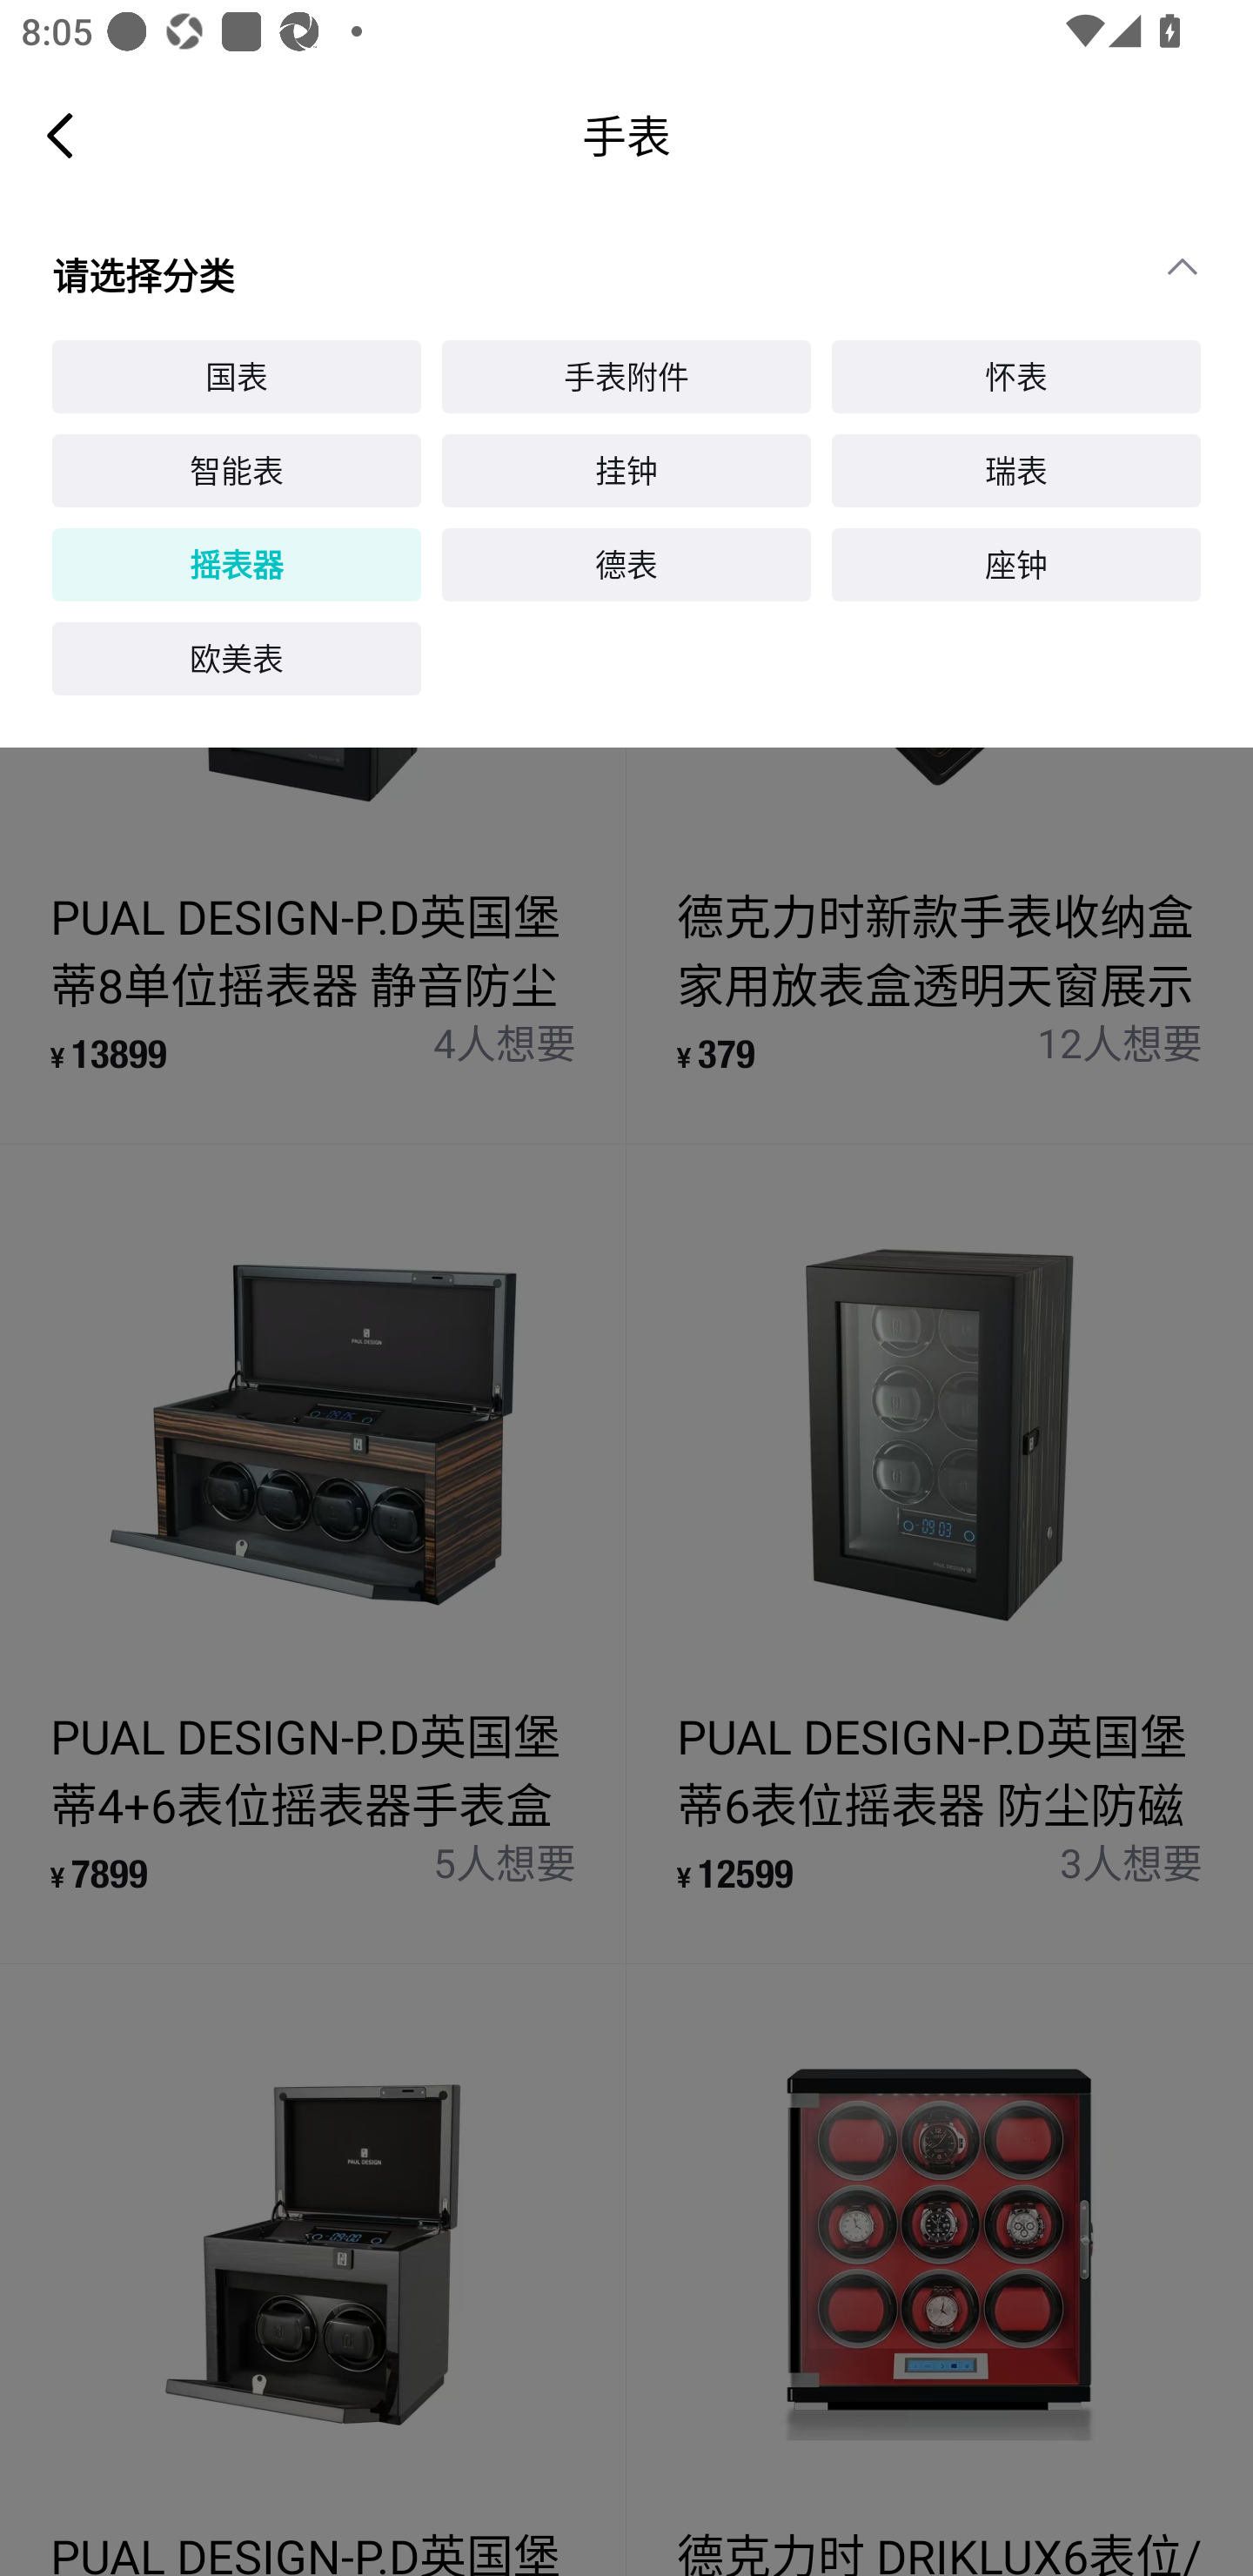 This screenshot has height=2576, width=1253. Describe the element at coordinates (1196, 266) in the screenshot. I see `` at that location.